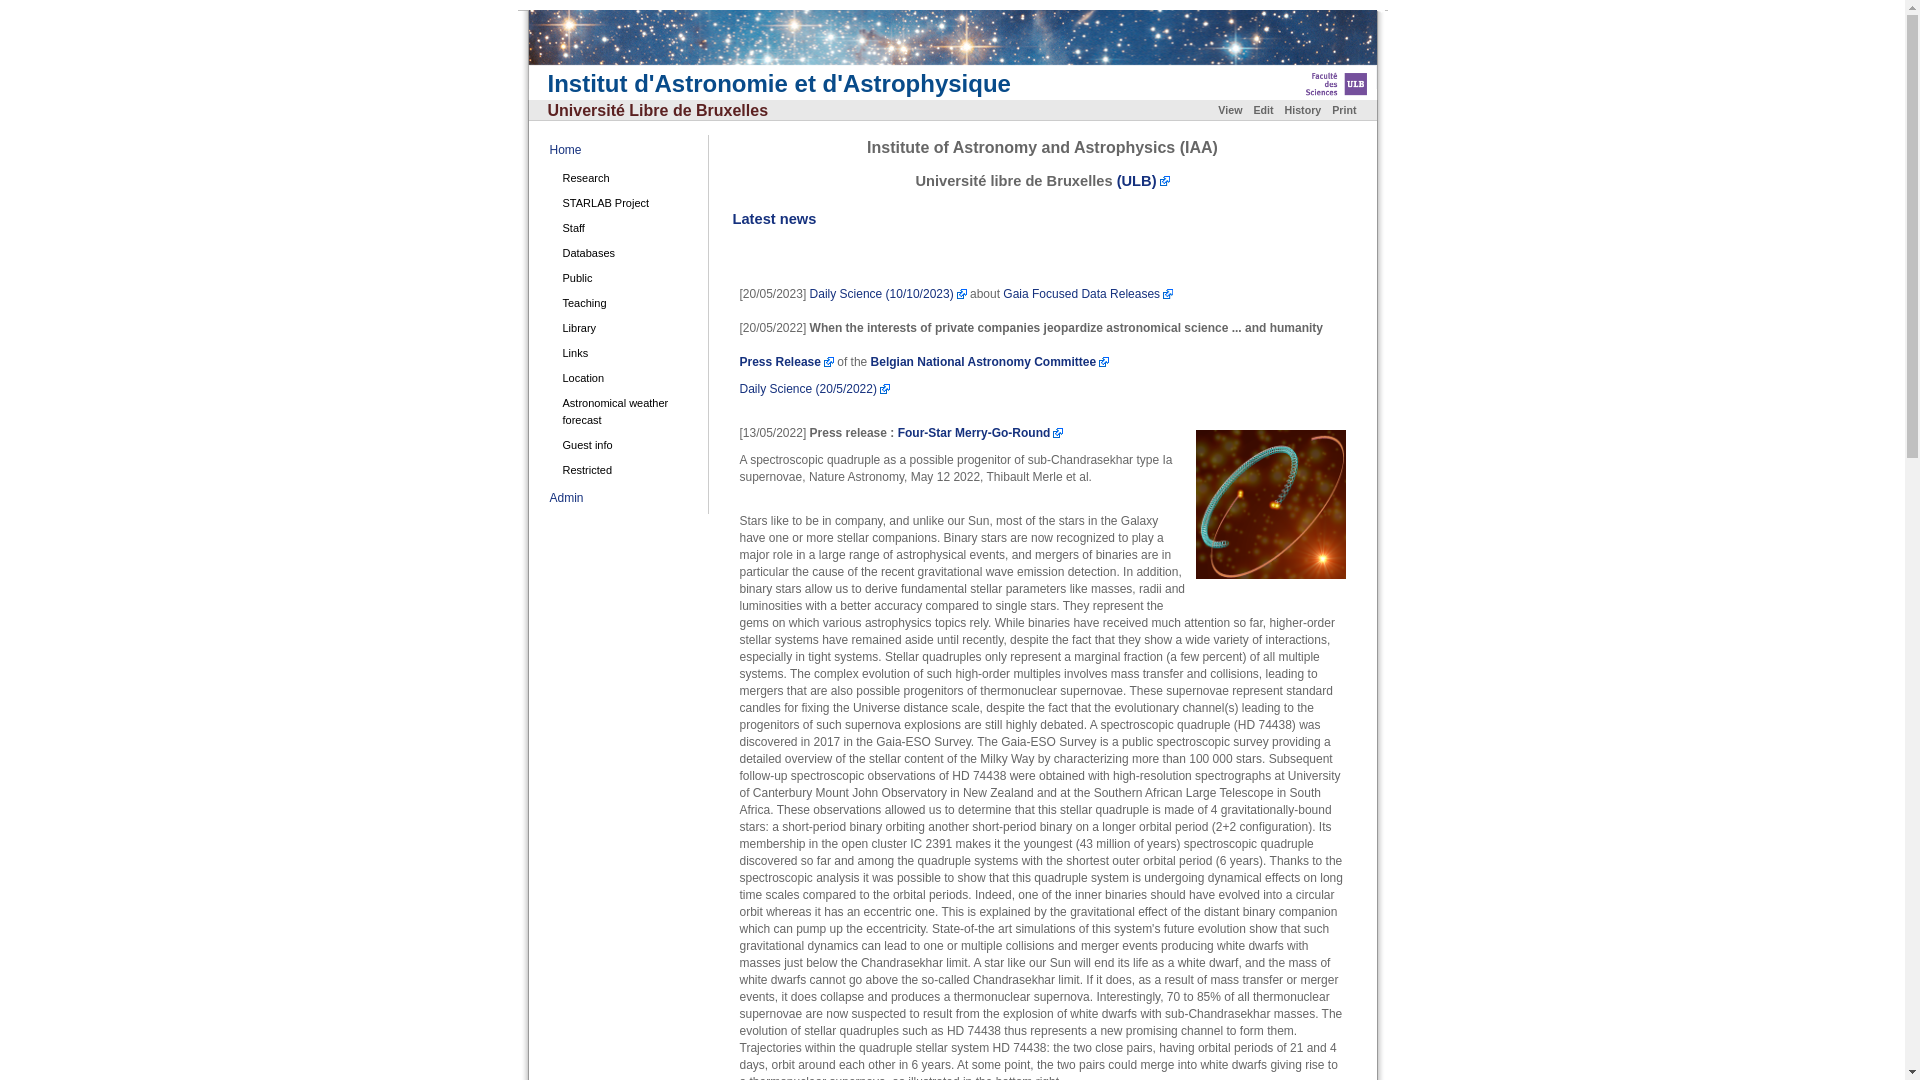 This screenshot has height=1080, width=1920. I want to click on (ULB), so click(1144, 181).